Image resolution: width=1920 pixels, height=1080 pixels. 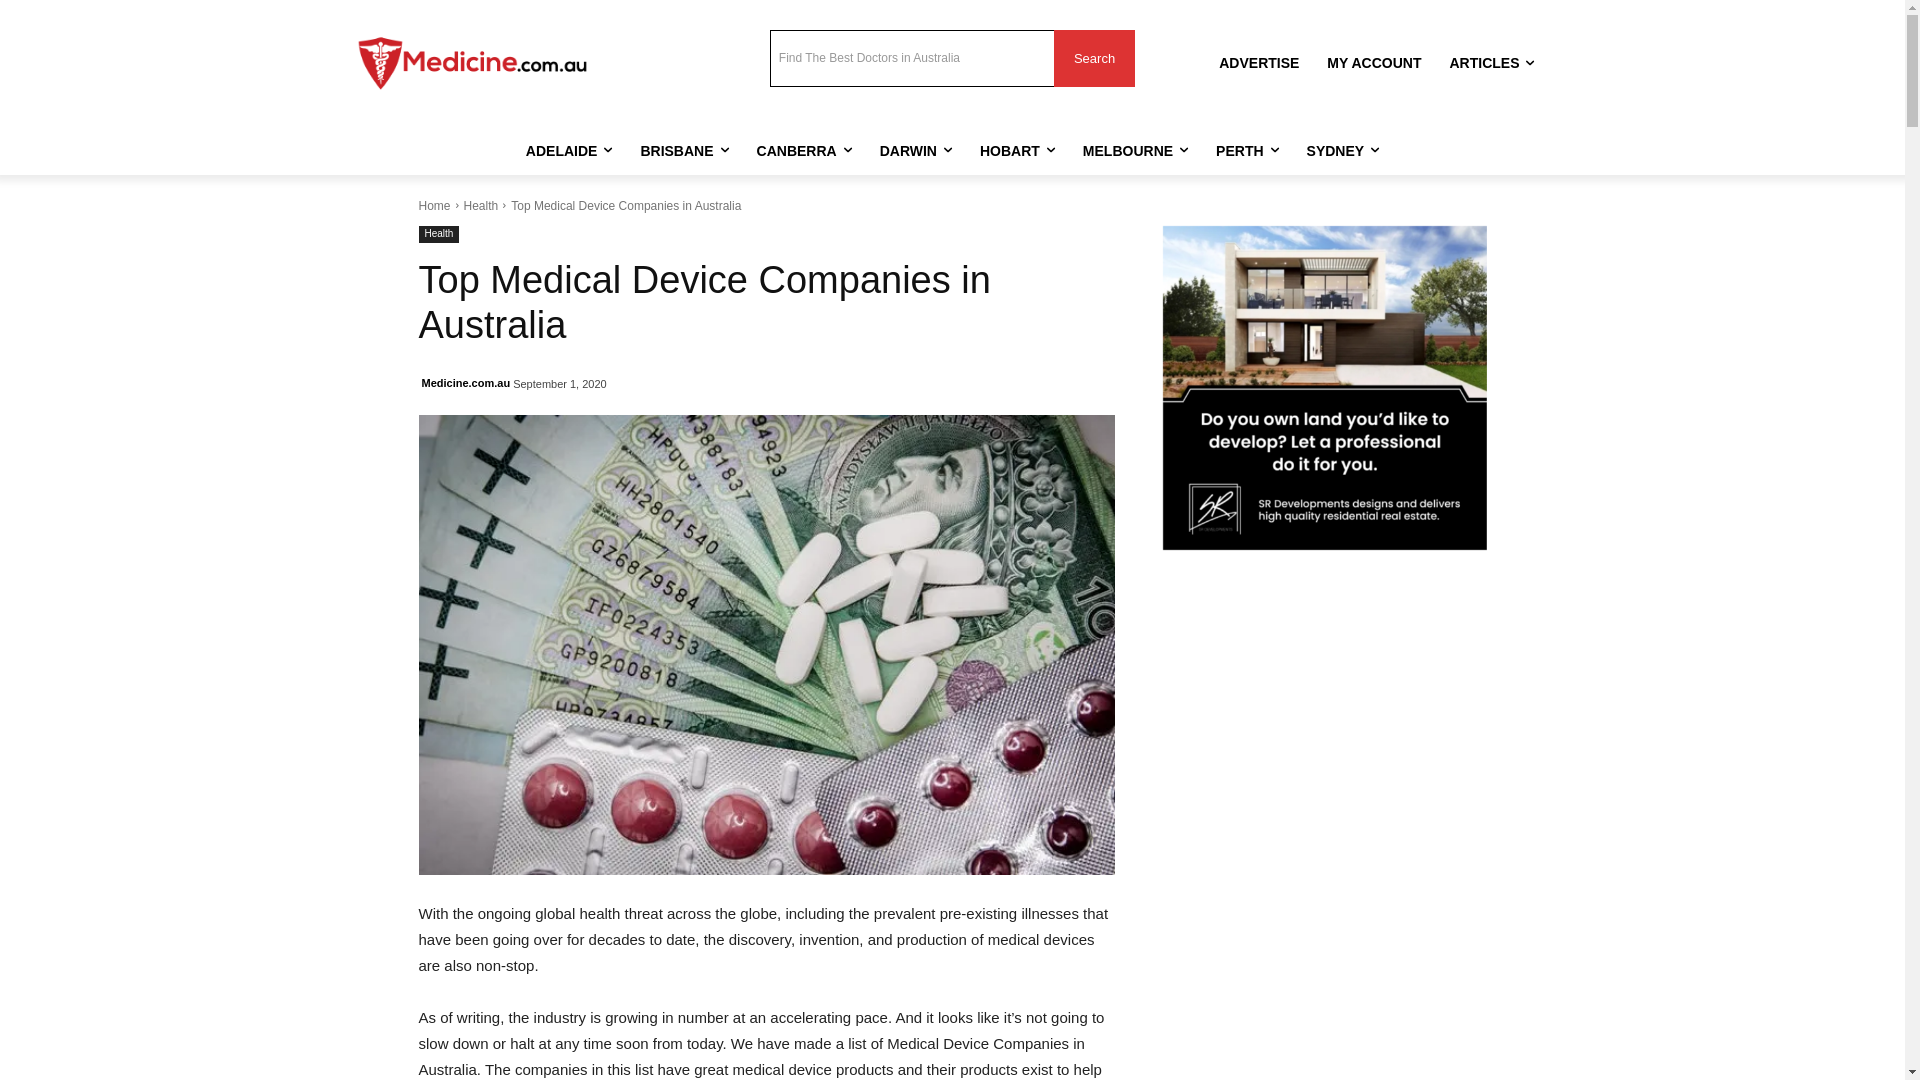 What do you see at coordinates (1136, 151) in the screenshot?
I see `MELBOURNE` at bounding box center [1136, 151].